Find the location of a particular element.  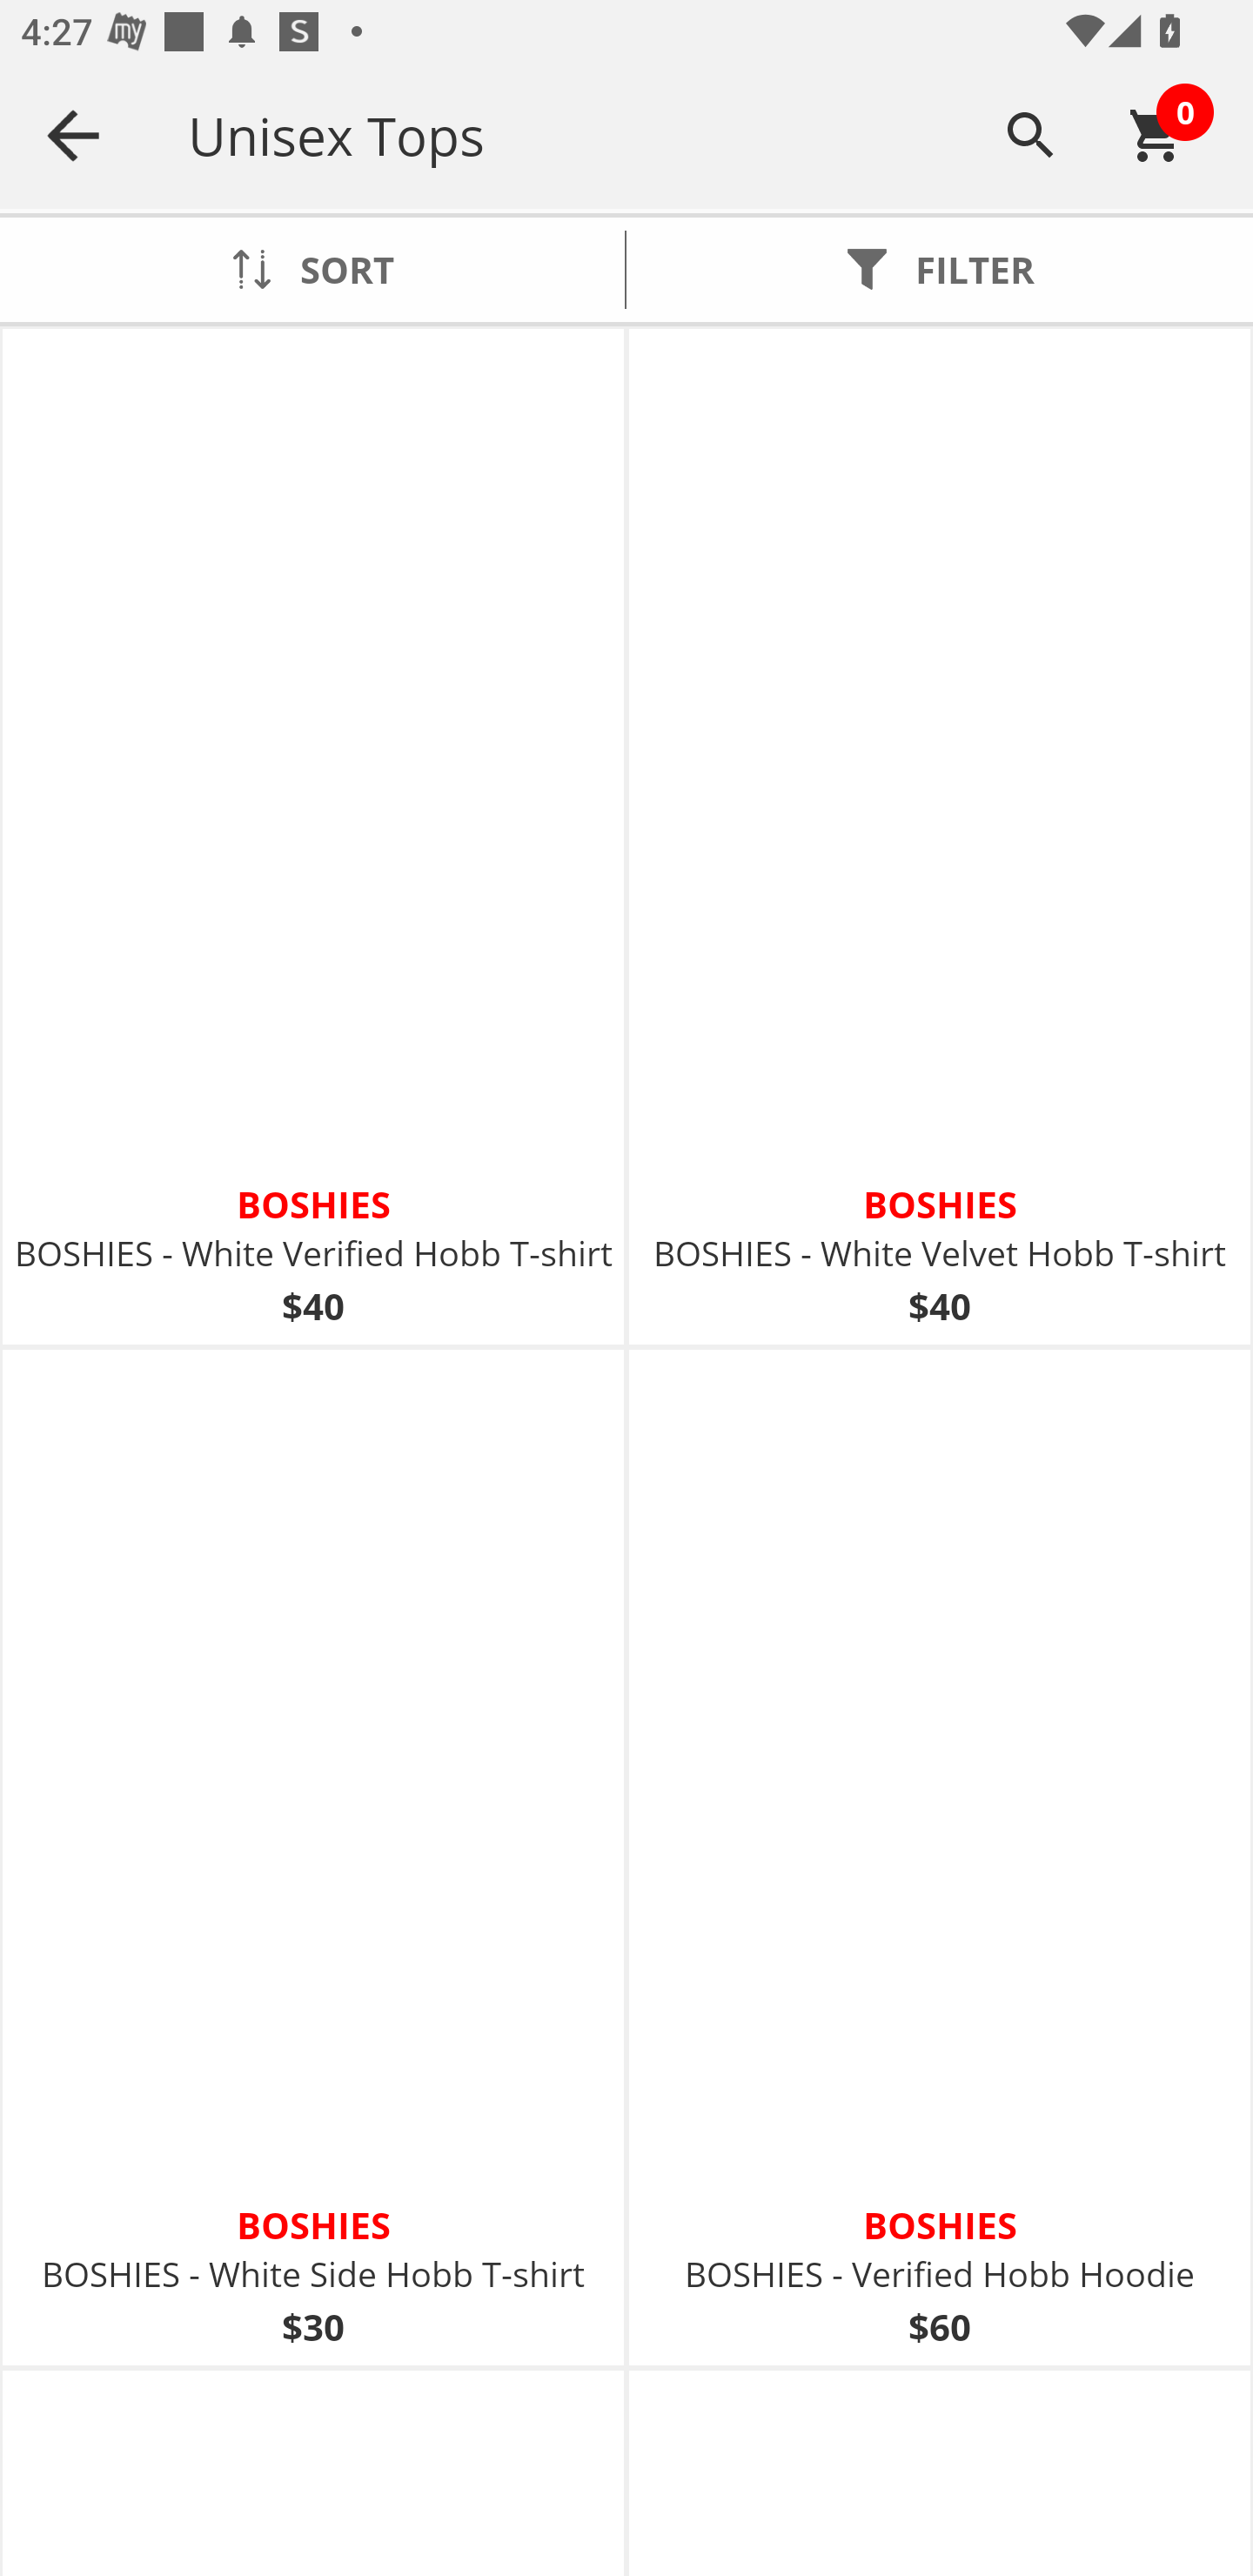

BOSHIES BOSHIES - White Verified Hobb T-shirt $40 is located at coordinates (313, 837).